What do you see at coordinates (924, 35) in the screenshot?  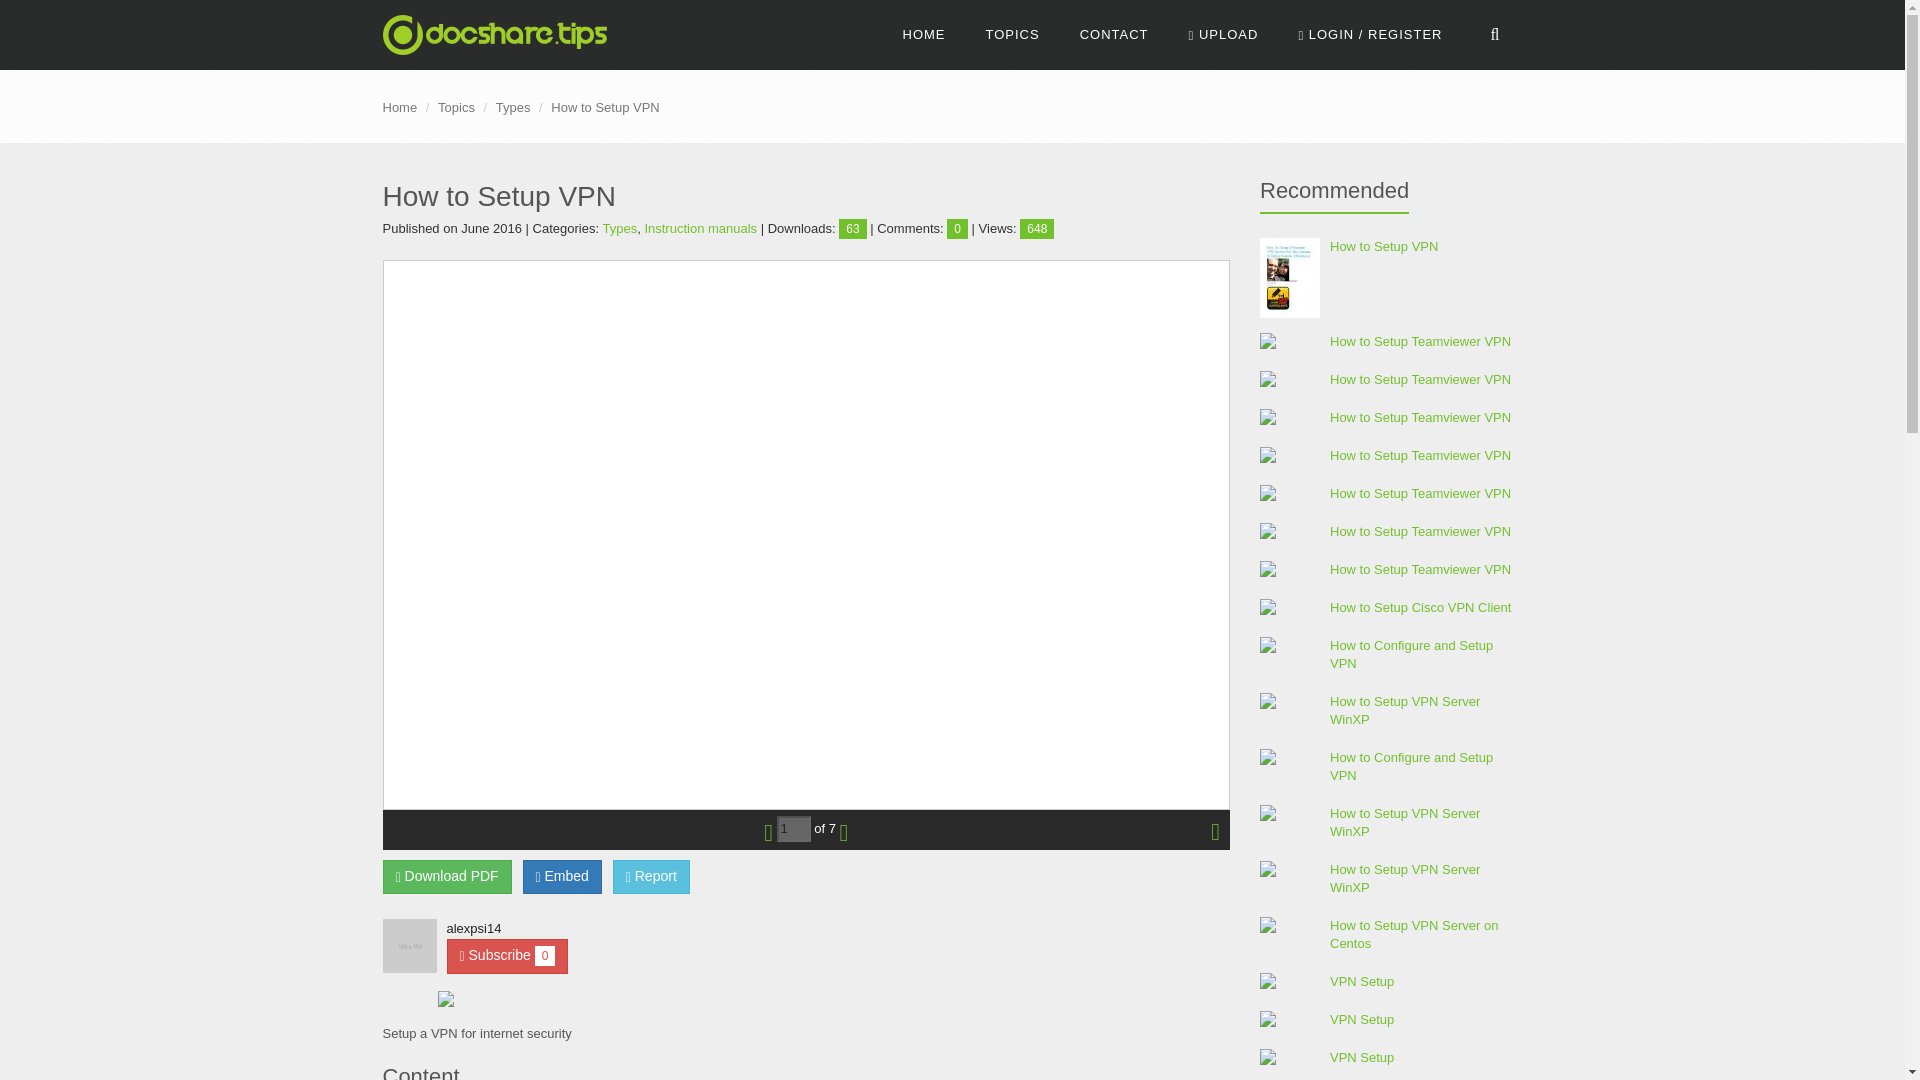 I see `HOME` at bounding box center [924, 35].